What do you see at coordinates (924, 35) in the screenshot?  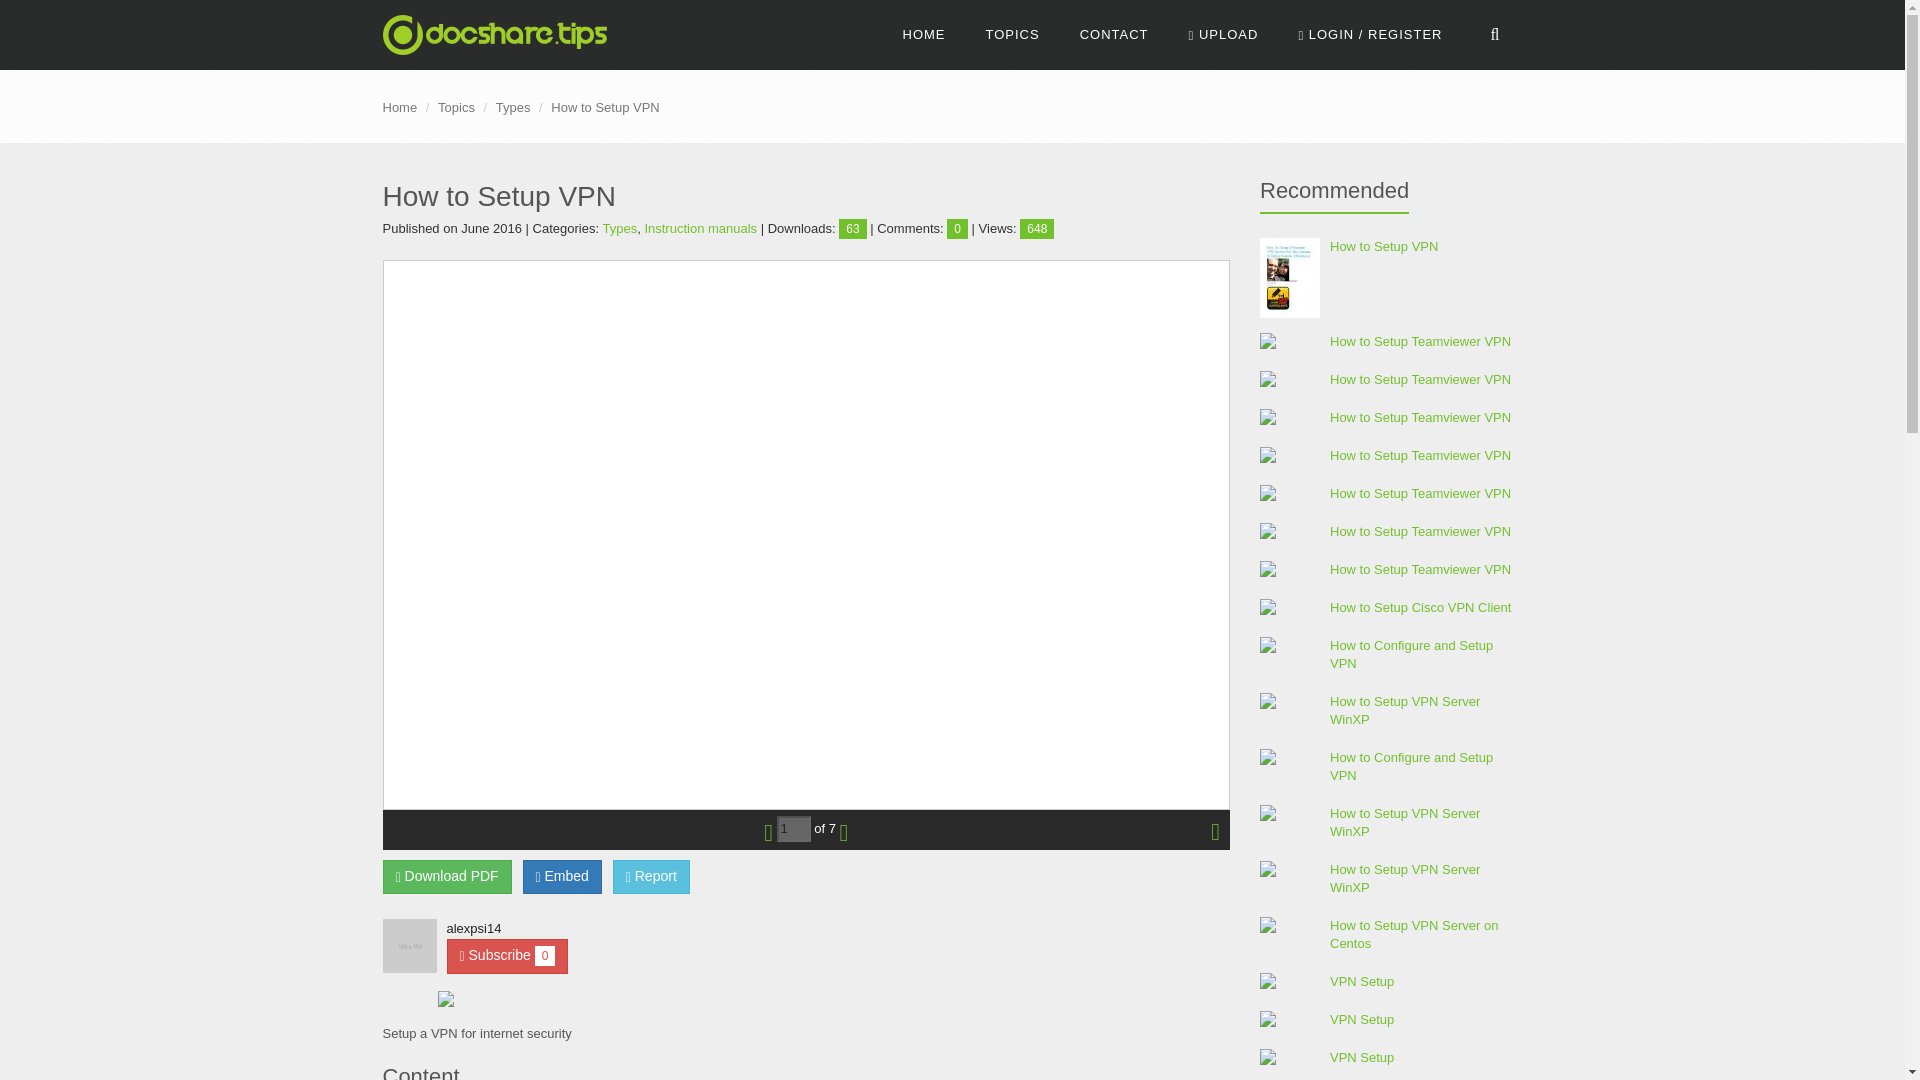 I see `HOME` at bounding box center [924, 35].